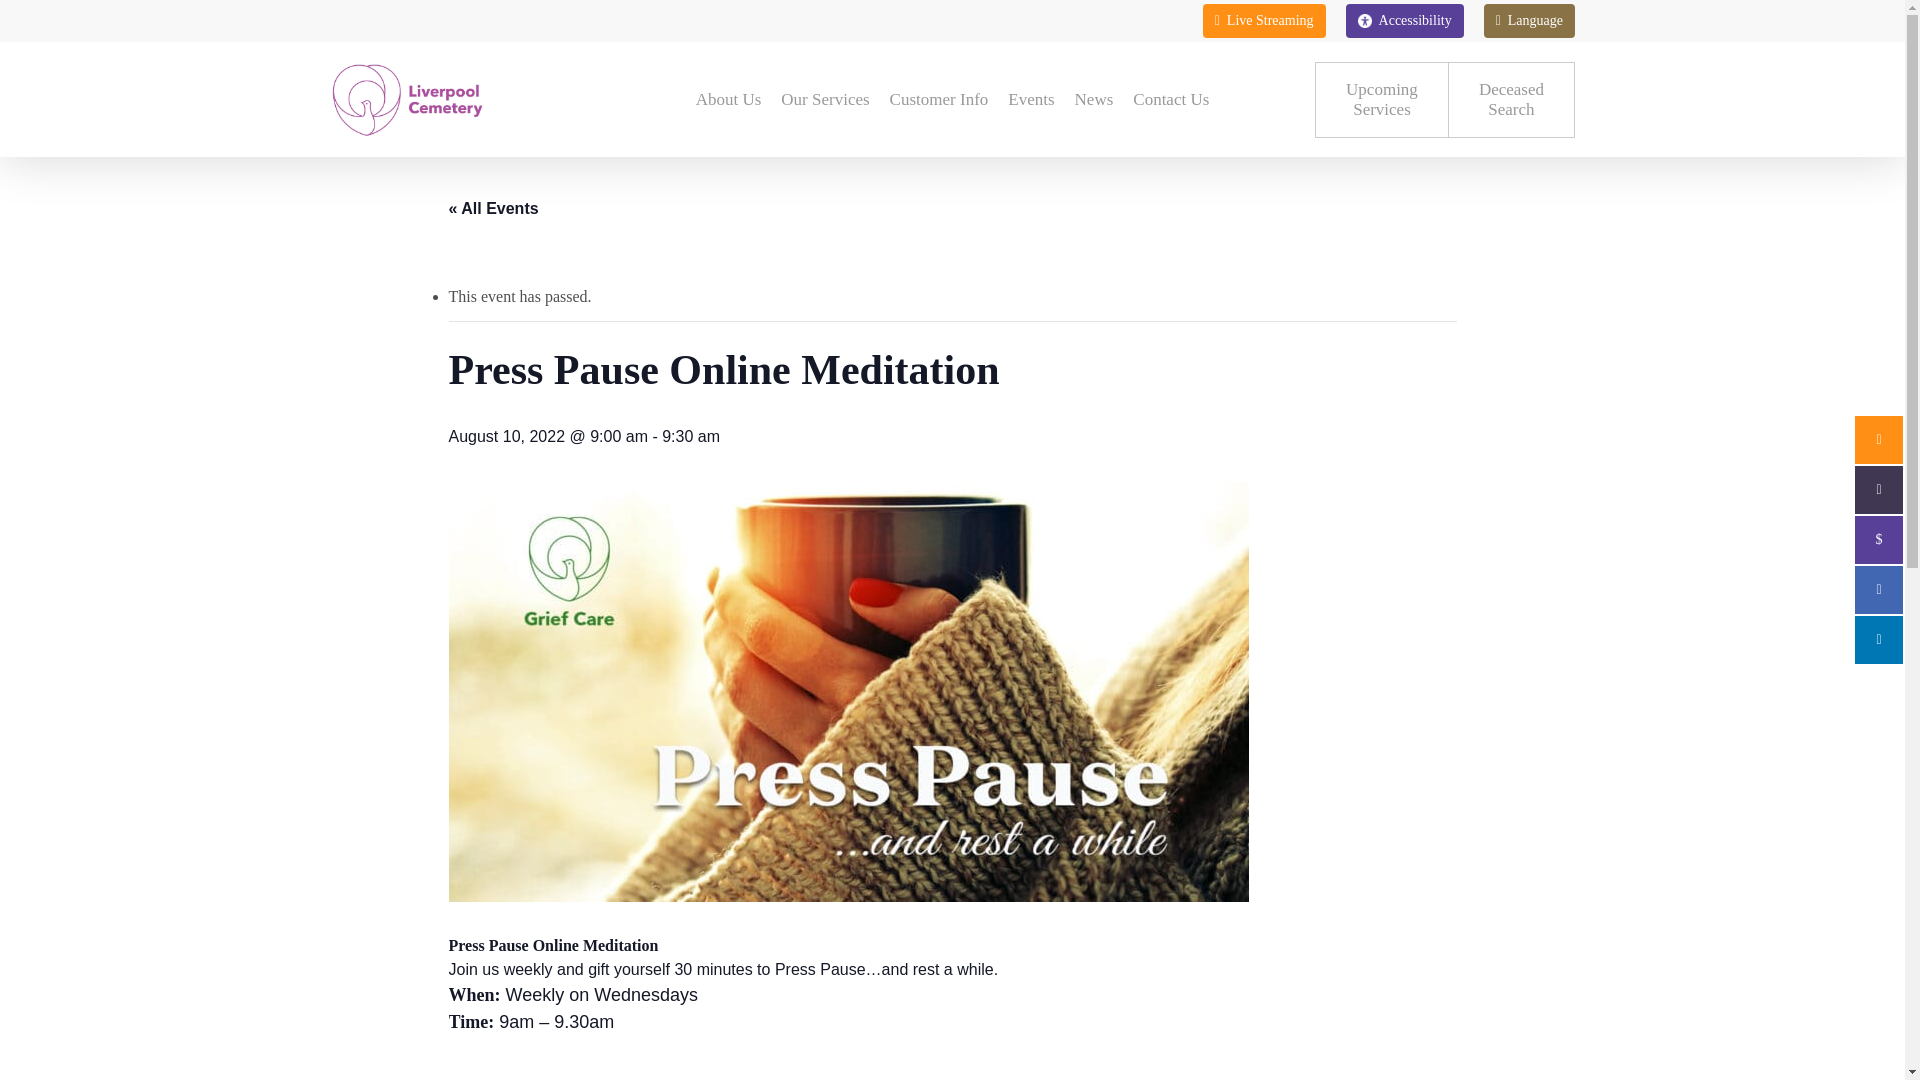 This screenshot has width=1920, height=1080. Describe the element at coordinates (1171, 100) in the screenshot. I see `Contact Us` at that location.